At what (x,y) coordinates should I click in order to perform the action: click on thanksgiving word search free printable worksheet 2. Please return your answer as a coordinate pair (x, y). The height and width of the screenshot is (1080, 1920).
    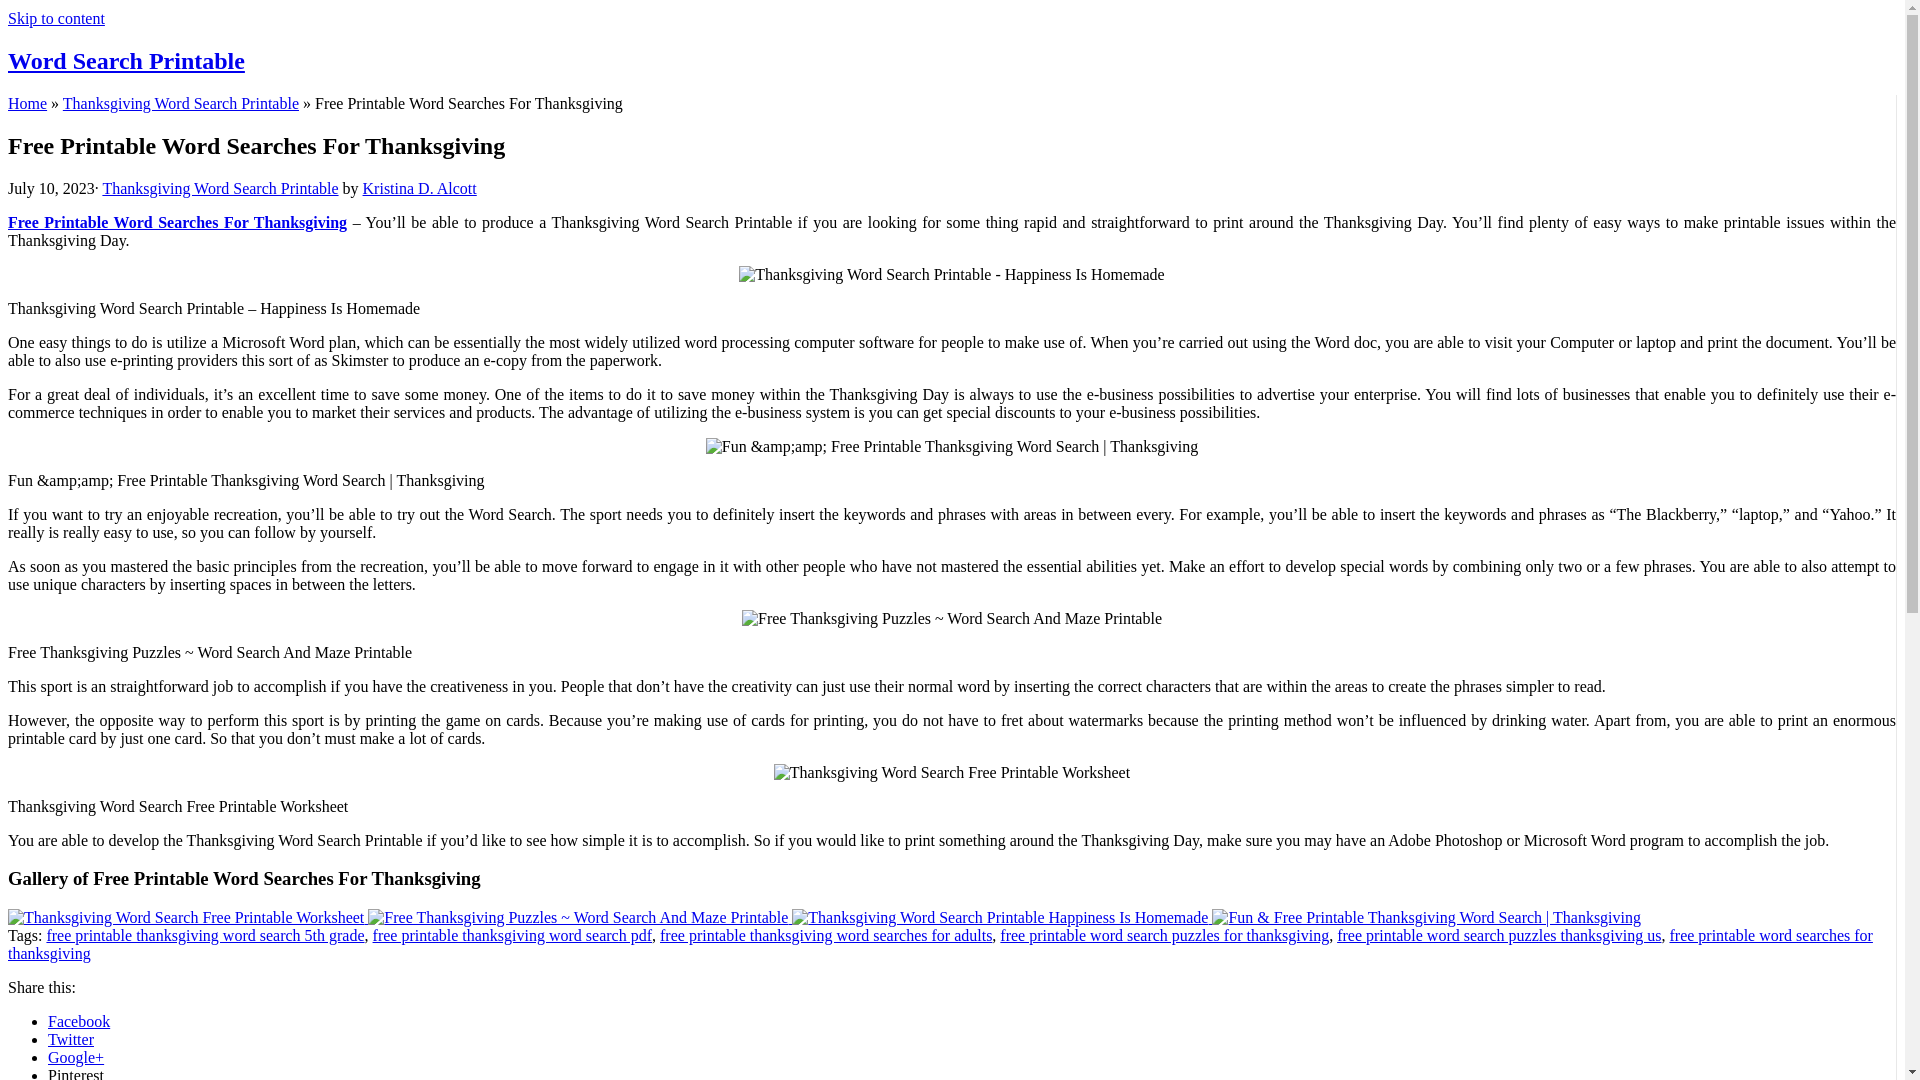
    Looking at the image, I should click on (952, 772).